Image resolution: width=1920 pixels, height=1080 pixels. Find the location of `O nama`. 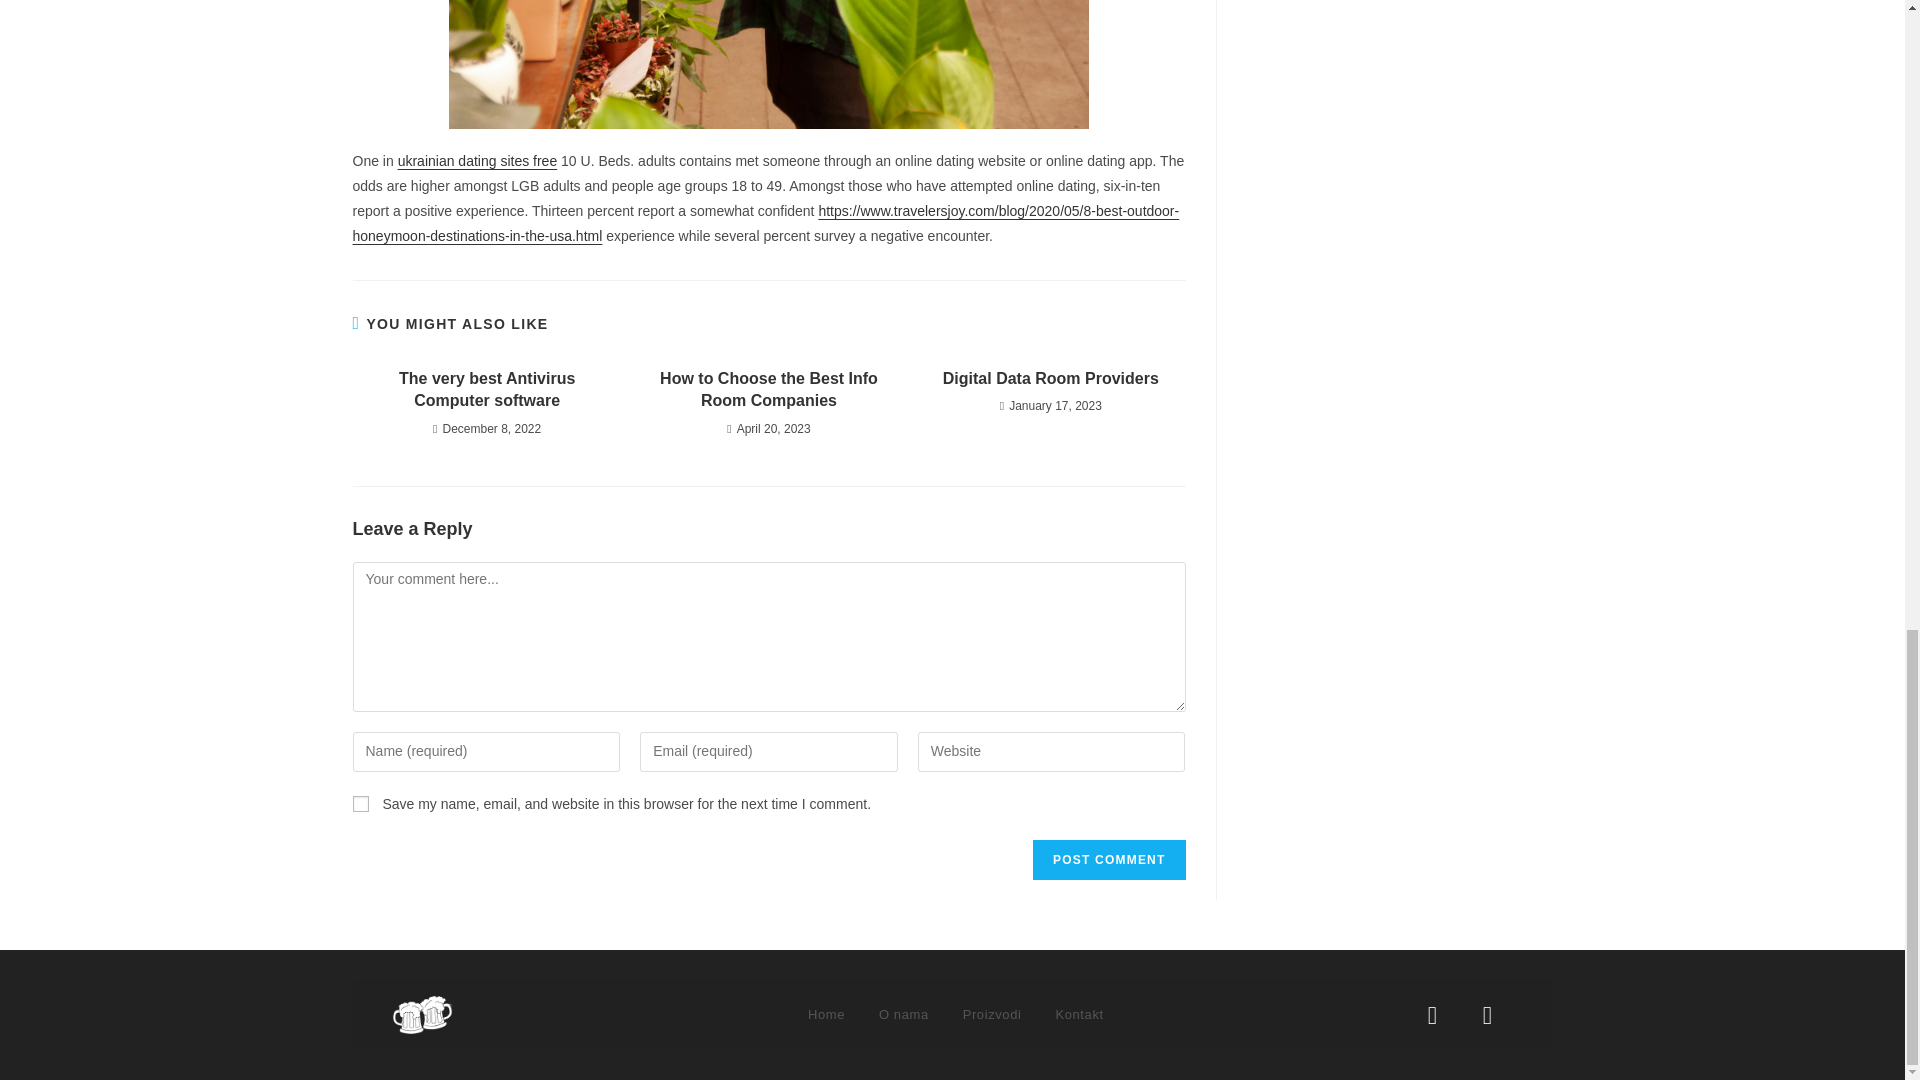

O nama is located at coordinates (904, 1014).